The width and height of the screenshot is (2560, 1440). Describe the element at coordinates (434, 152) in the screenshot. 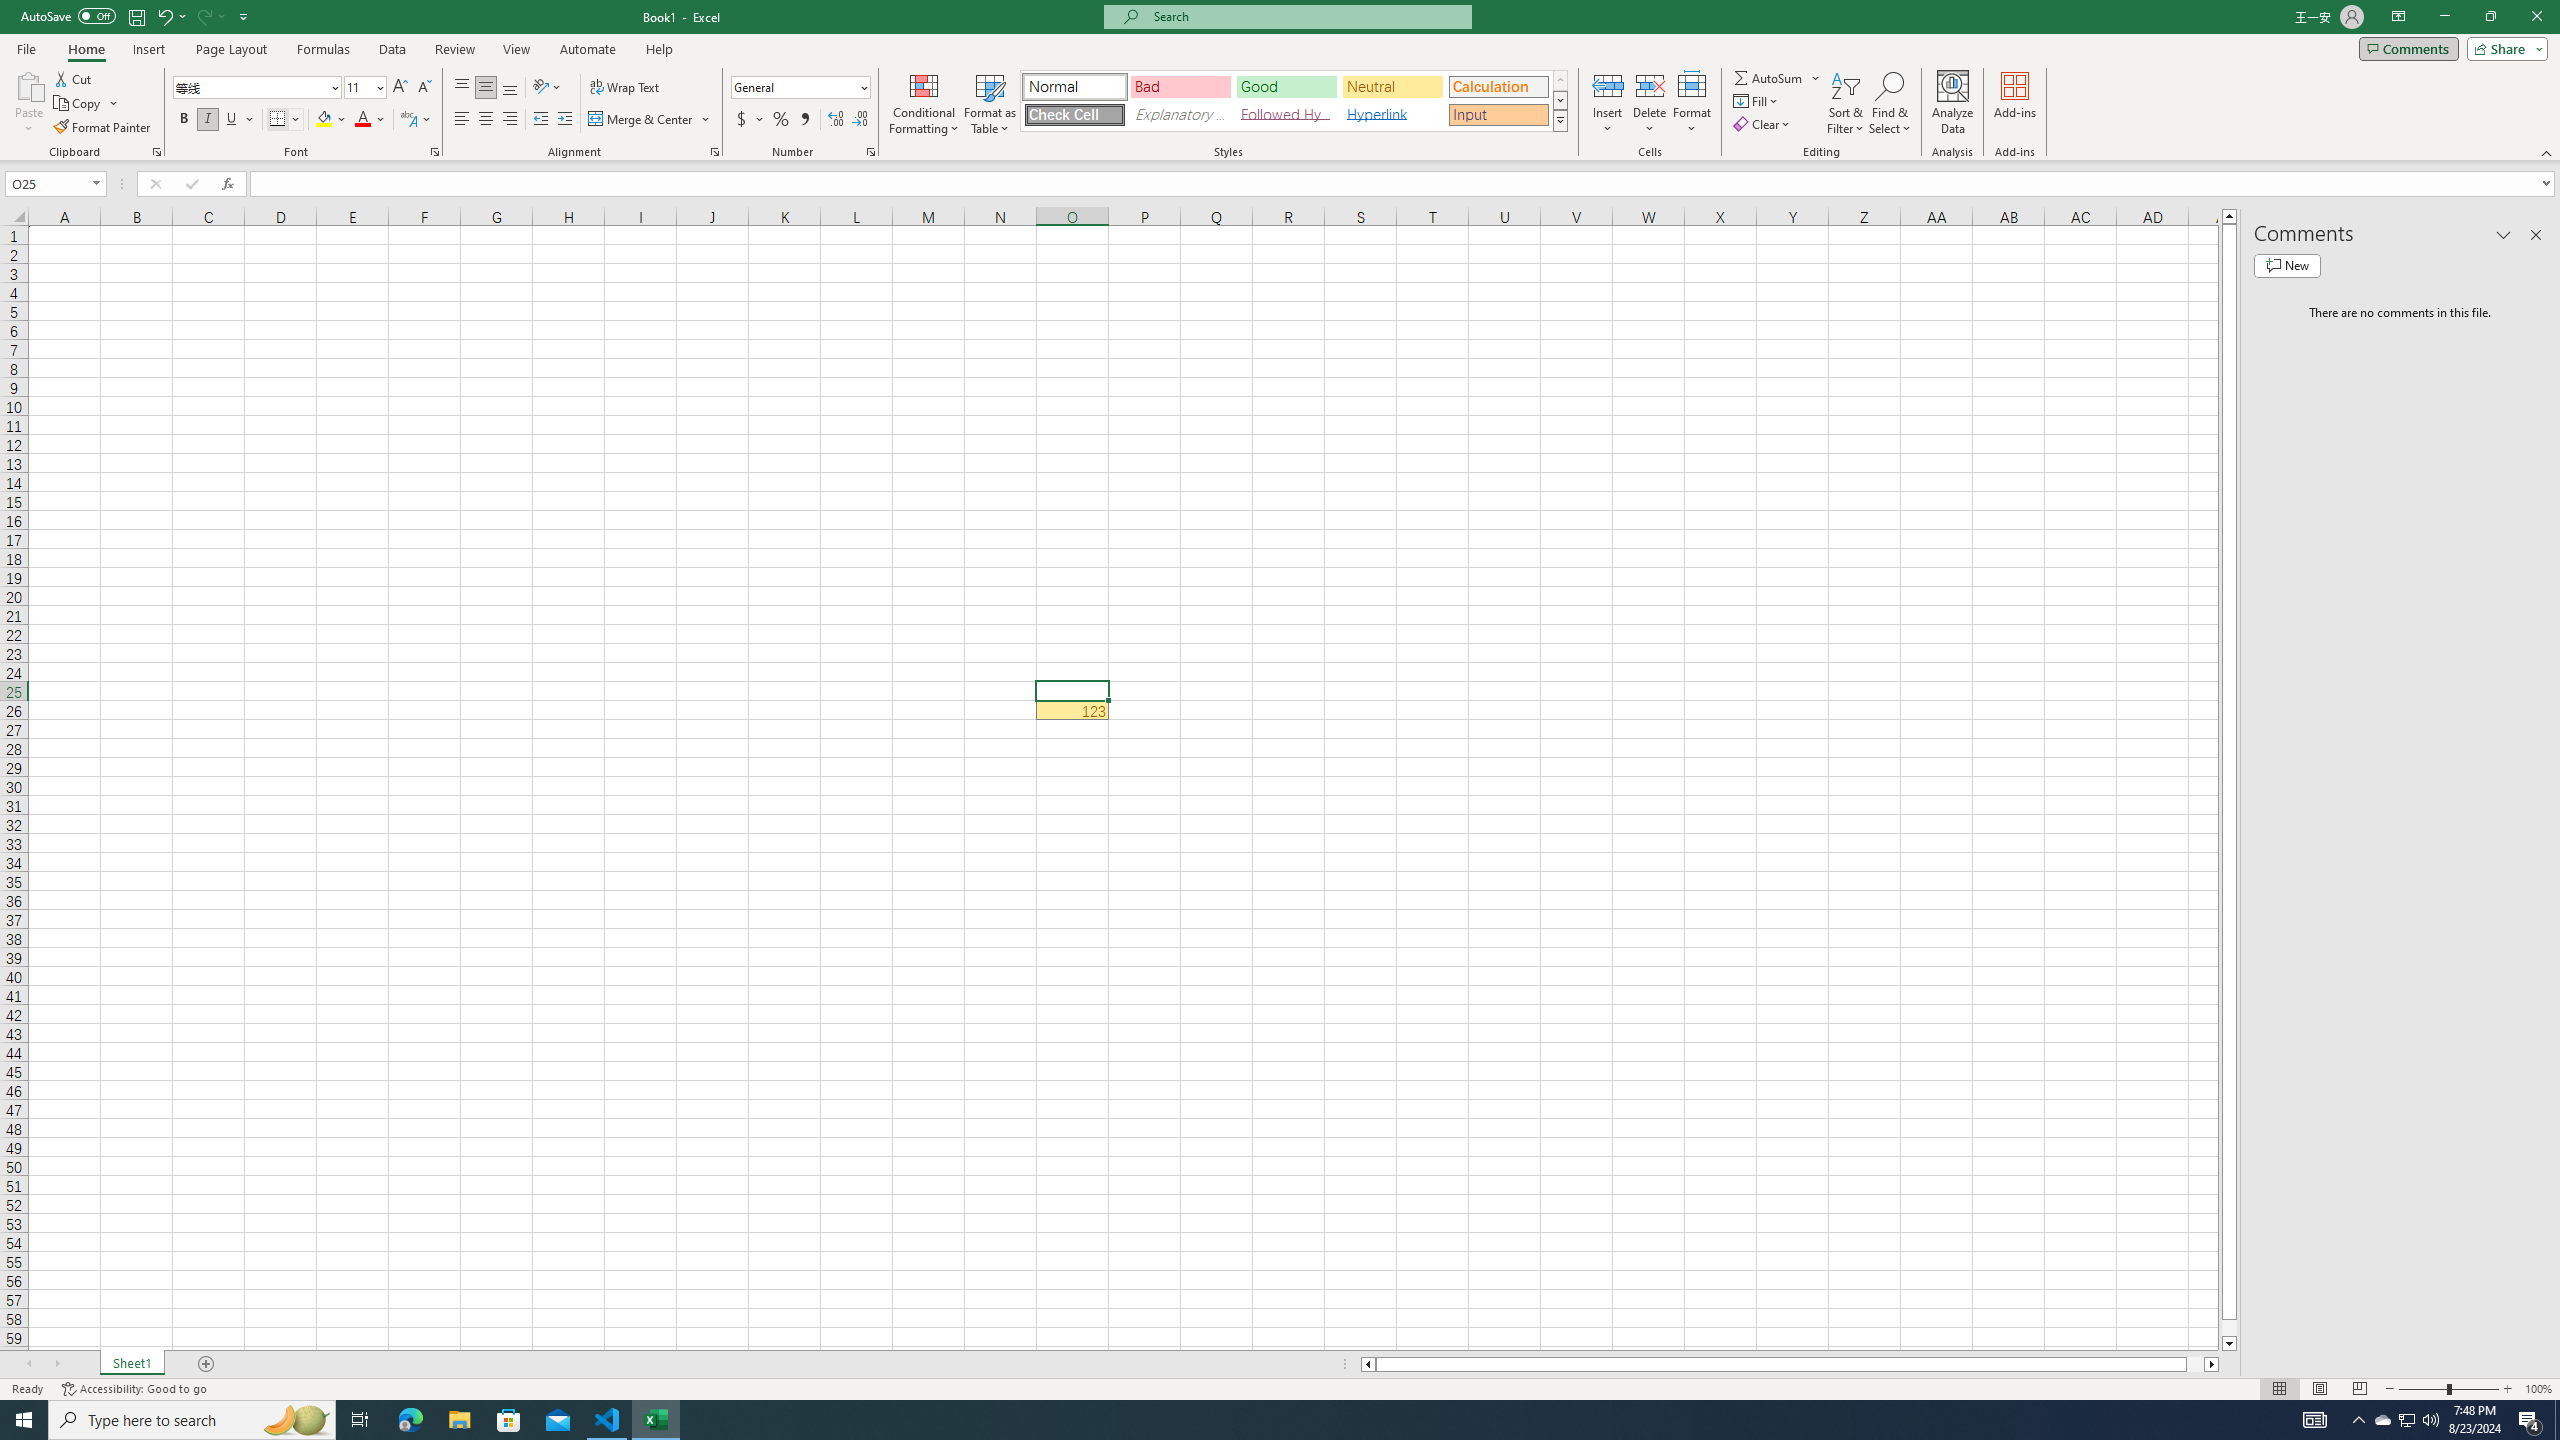

I see `Format Cell Font` at that location.